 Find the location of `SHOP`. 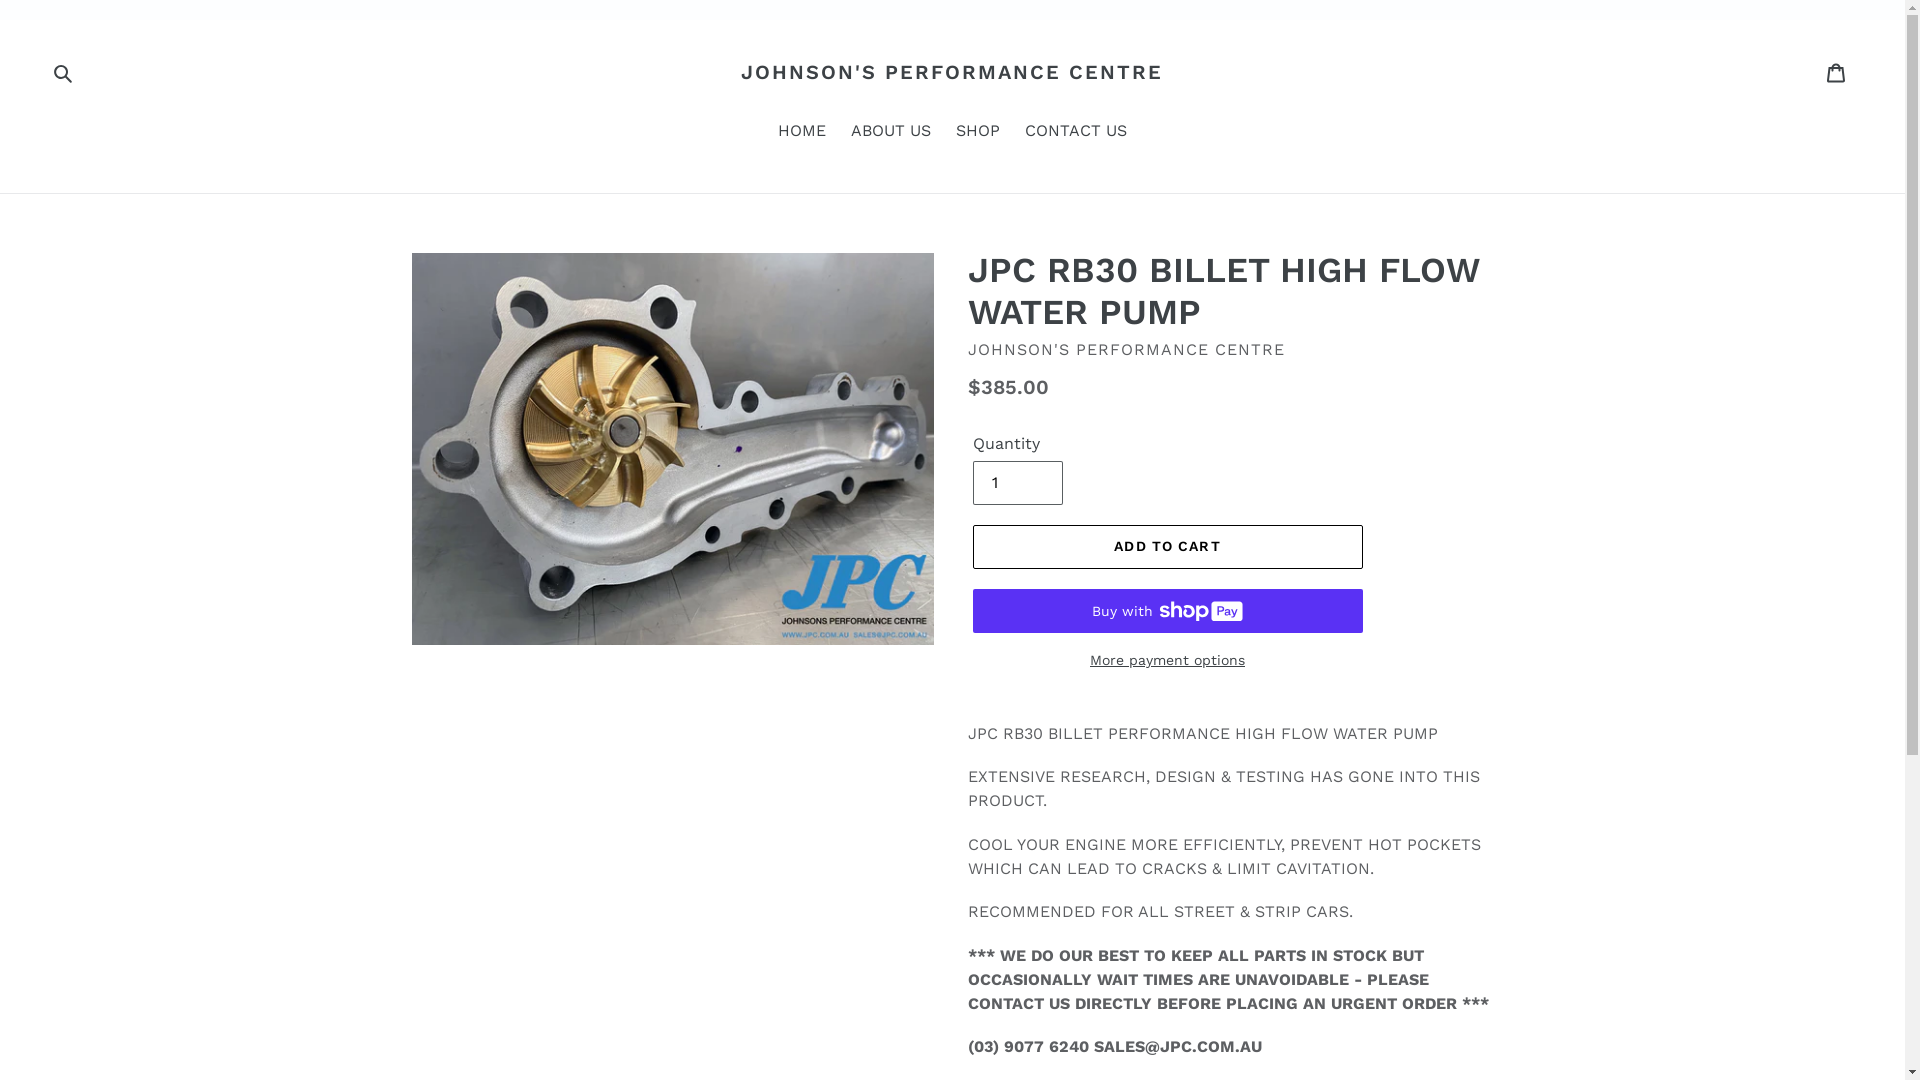

SHOP is located at coordinates (978, 132).